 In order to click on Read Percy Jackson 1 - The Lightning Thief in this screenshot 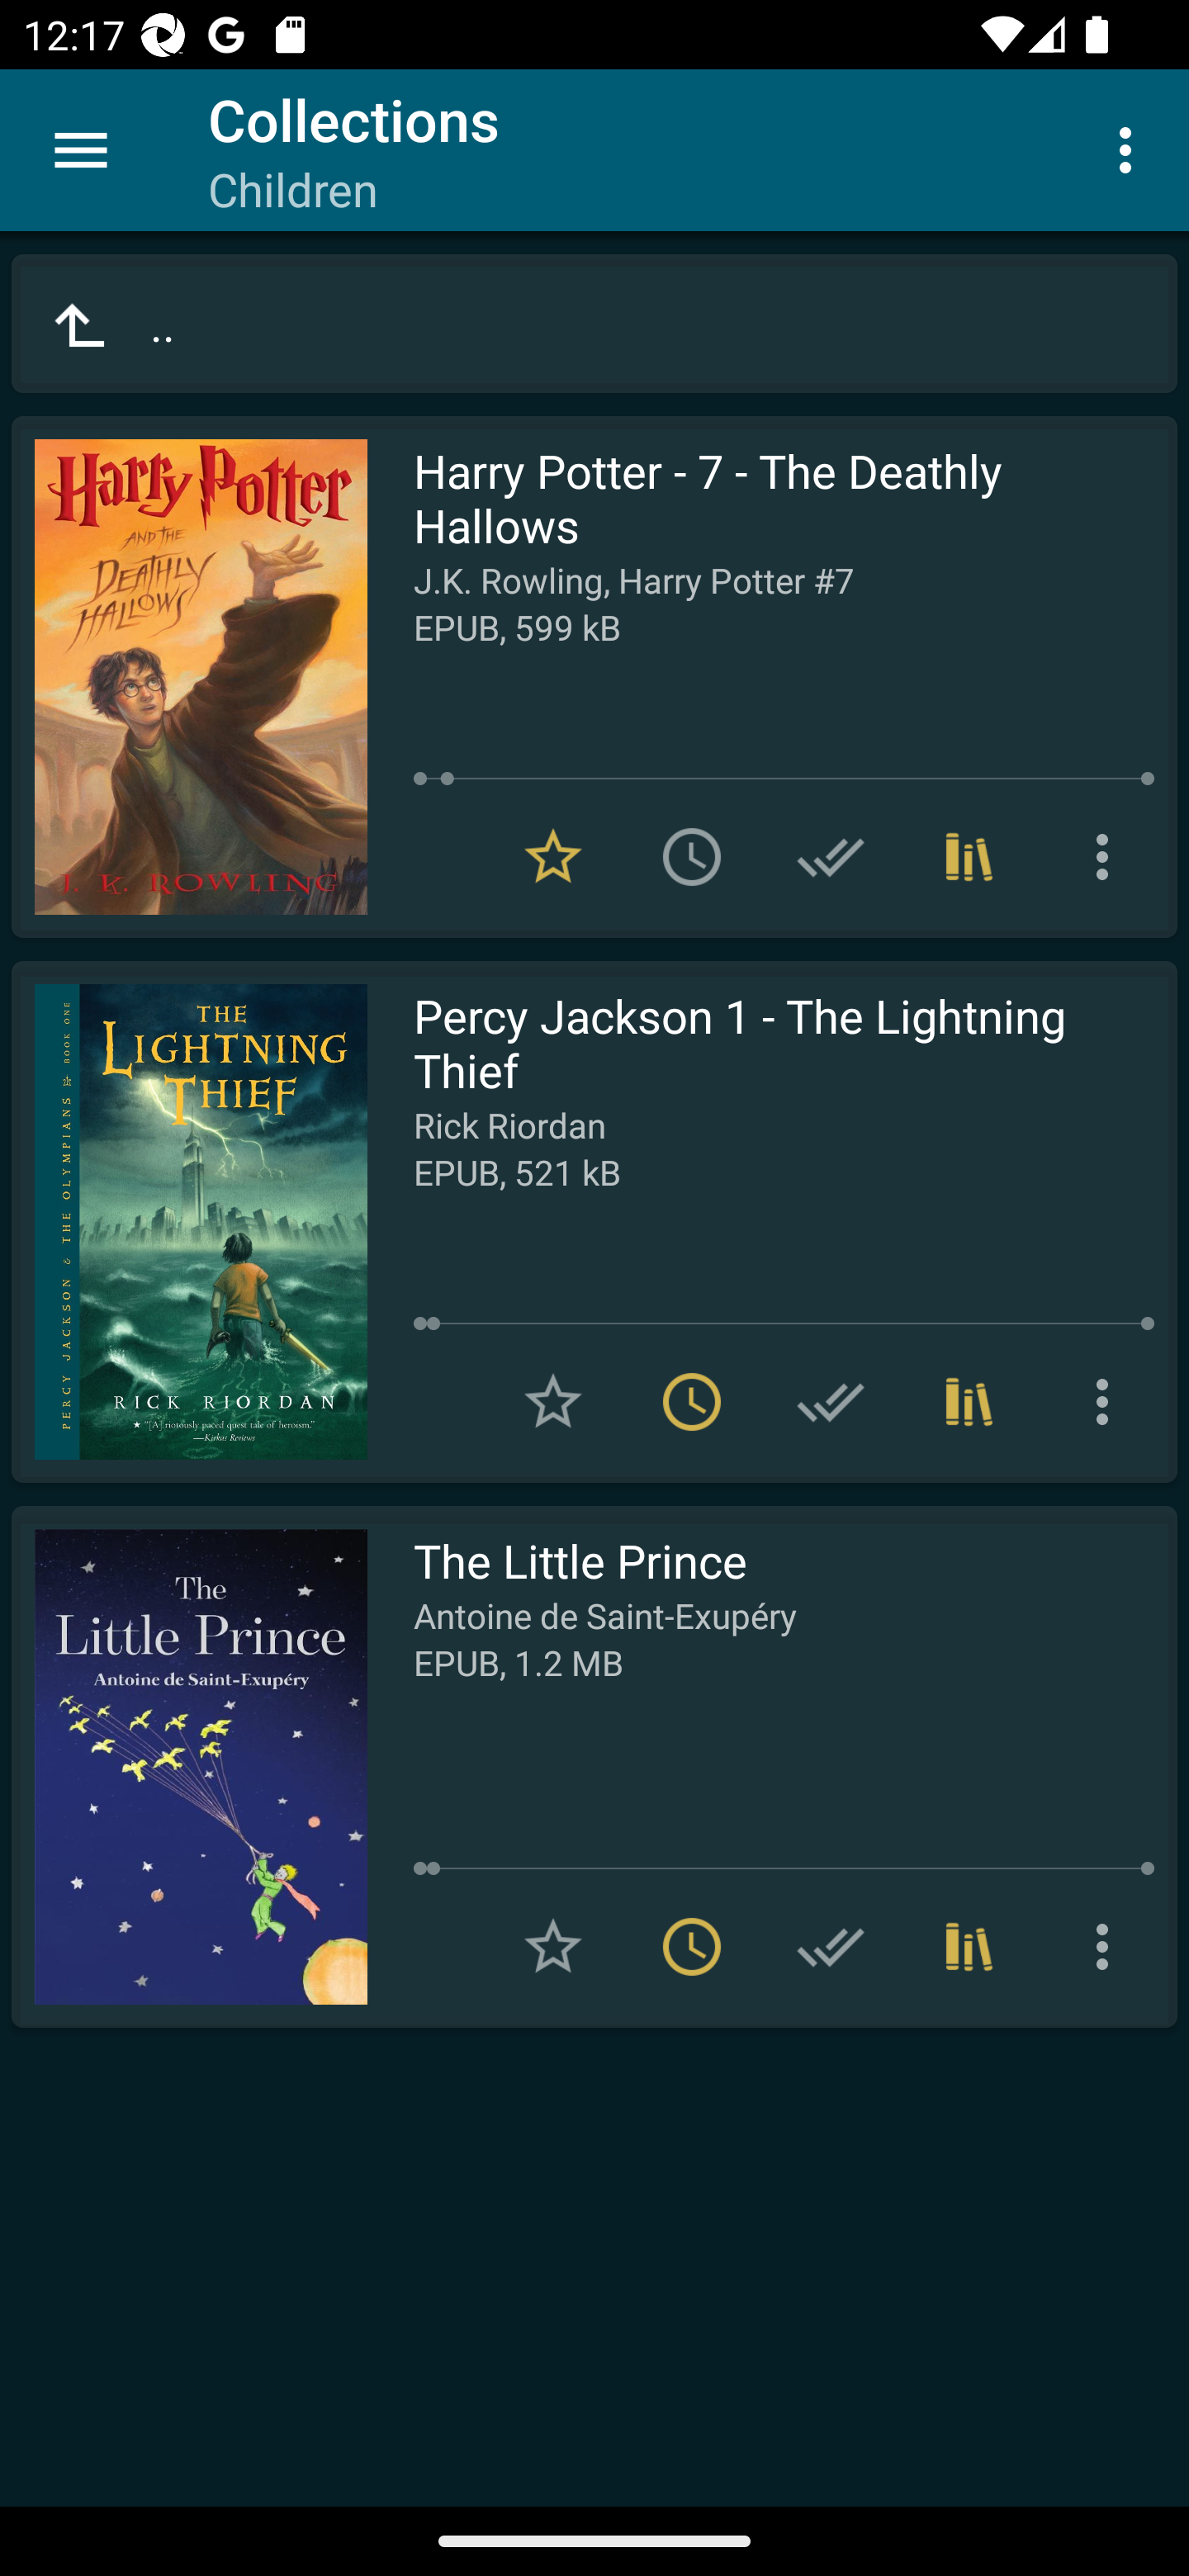, I will do `click(189, 1222)`.